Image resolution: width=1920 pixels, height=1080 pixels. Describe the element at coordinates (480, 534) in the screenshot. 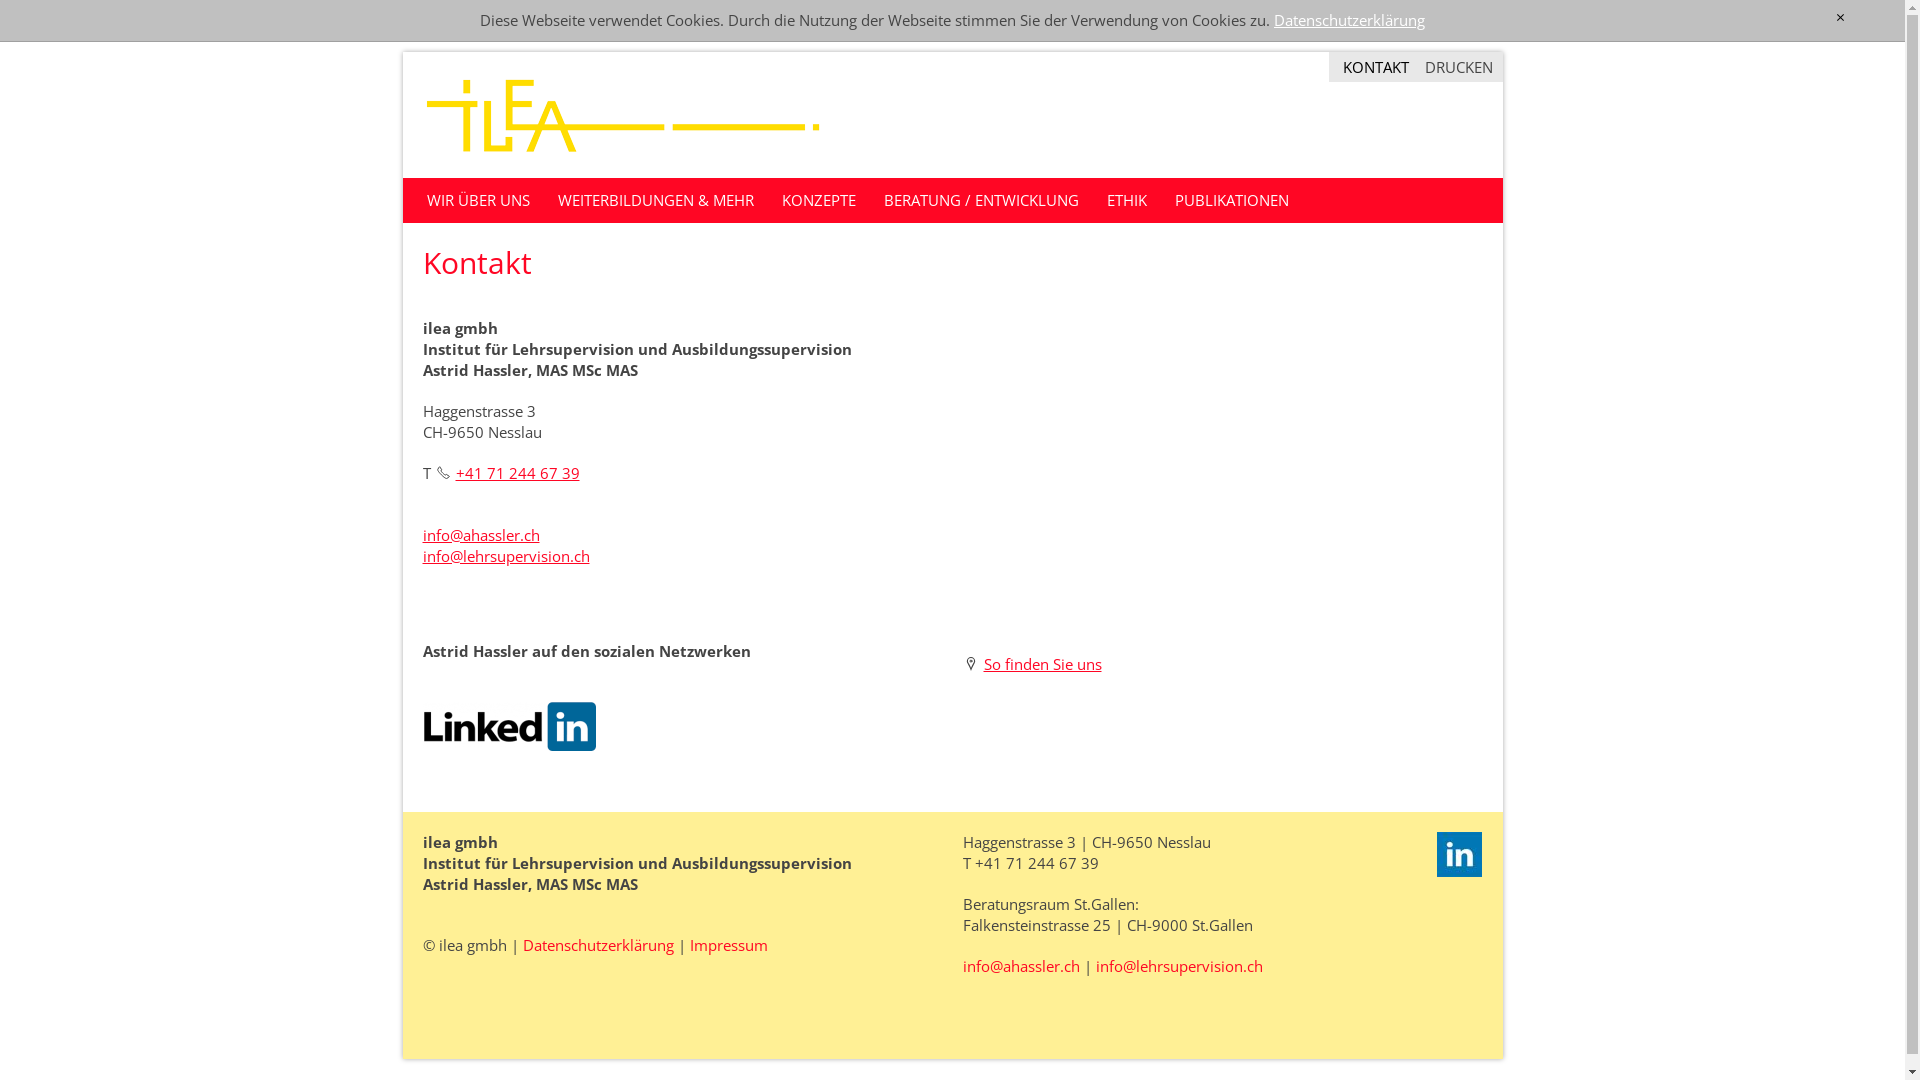

I see `info@ahassler.ch` at that location.